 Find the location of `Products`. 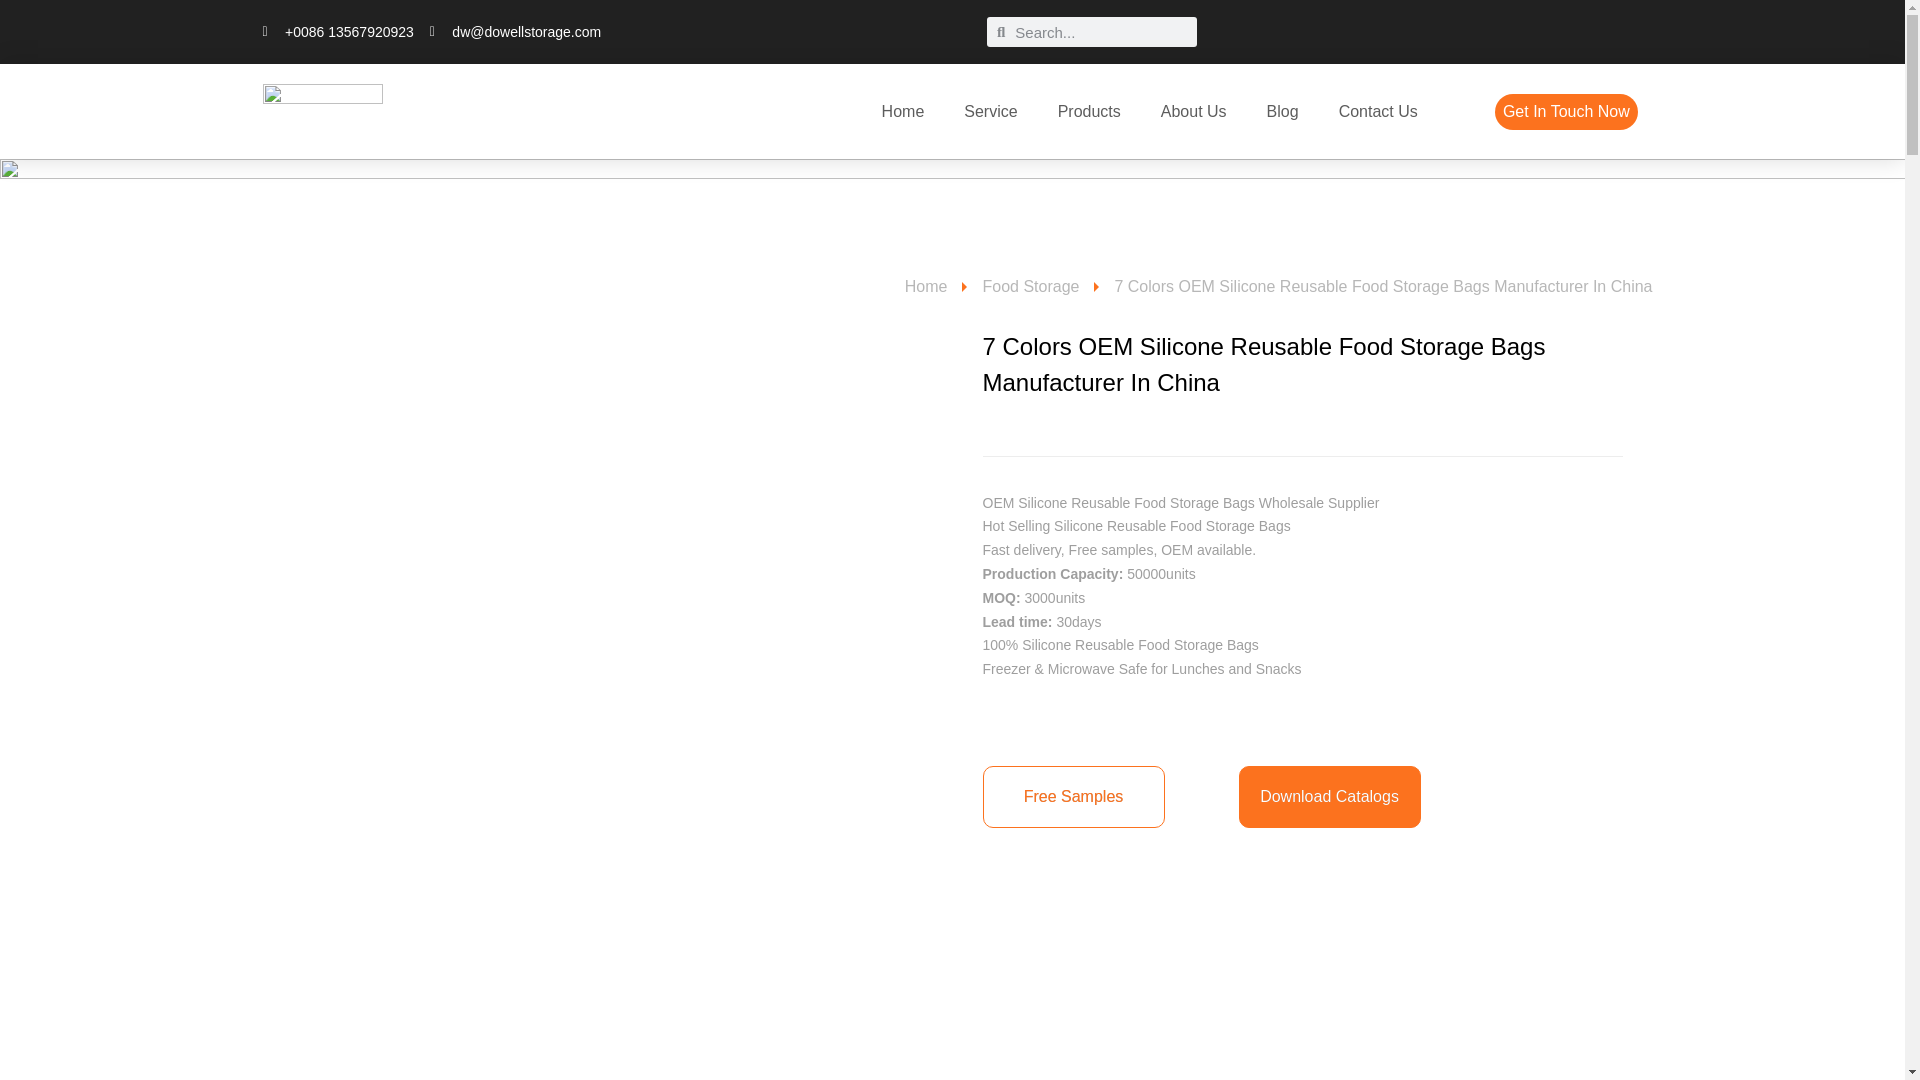

Products is located at coordinates (1089, 111).